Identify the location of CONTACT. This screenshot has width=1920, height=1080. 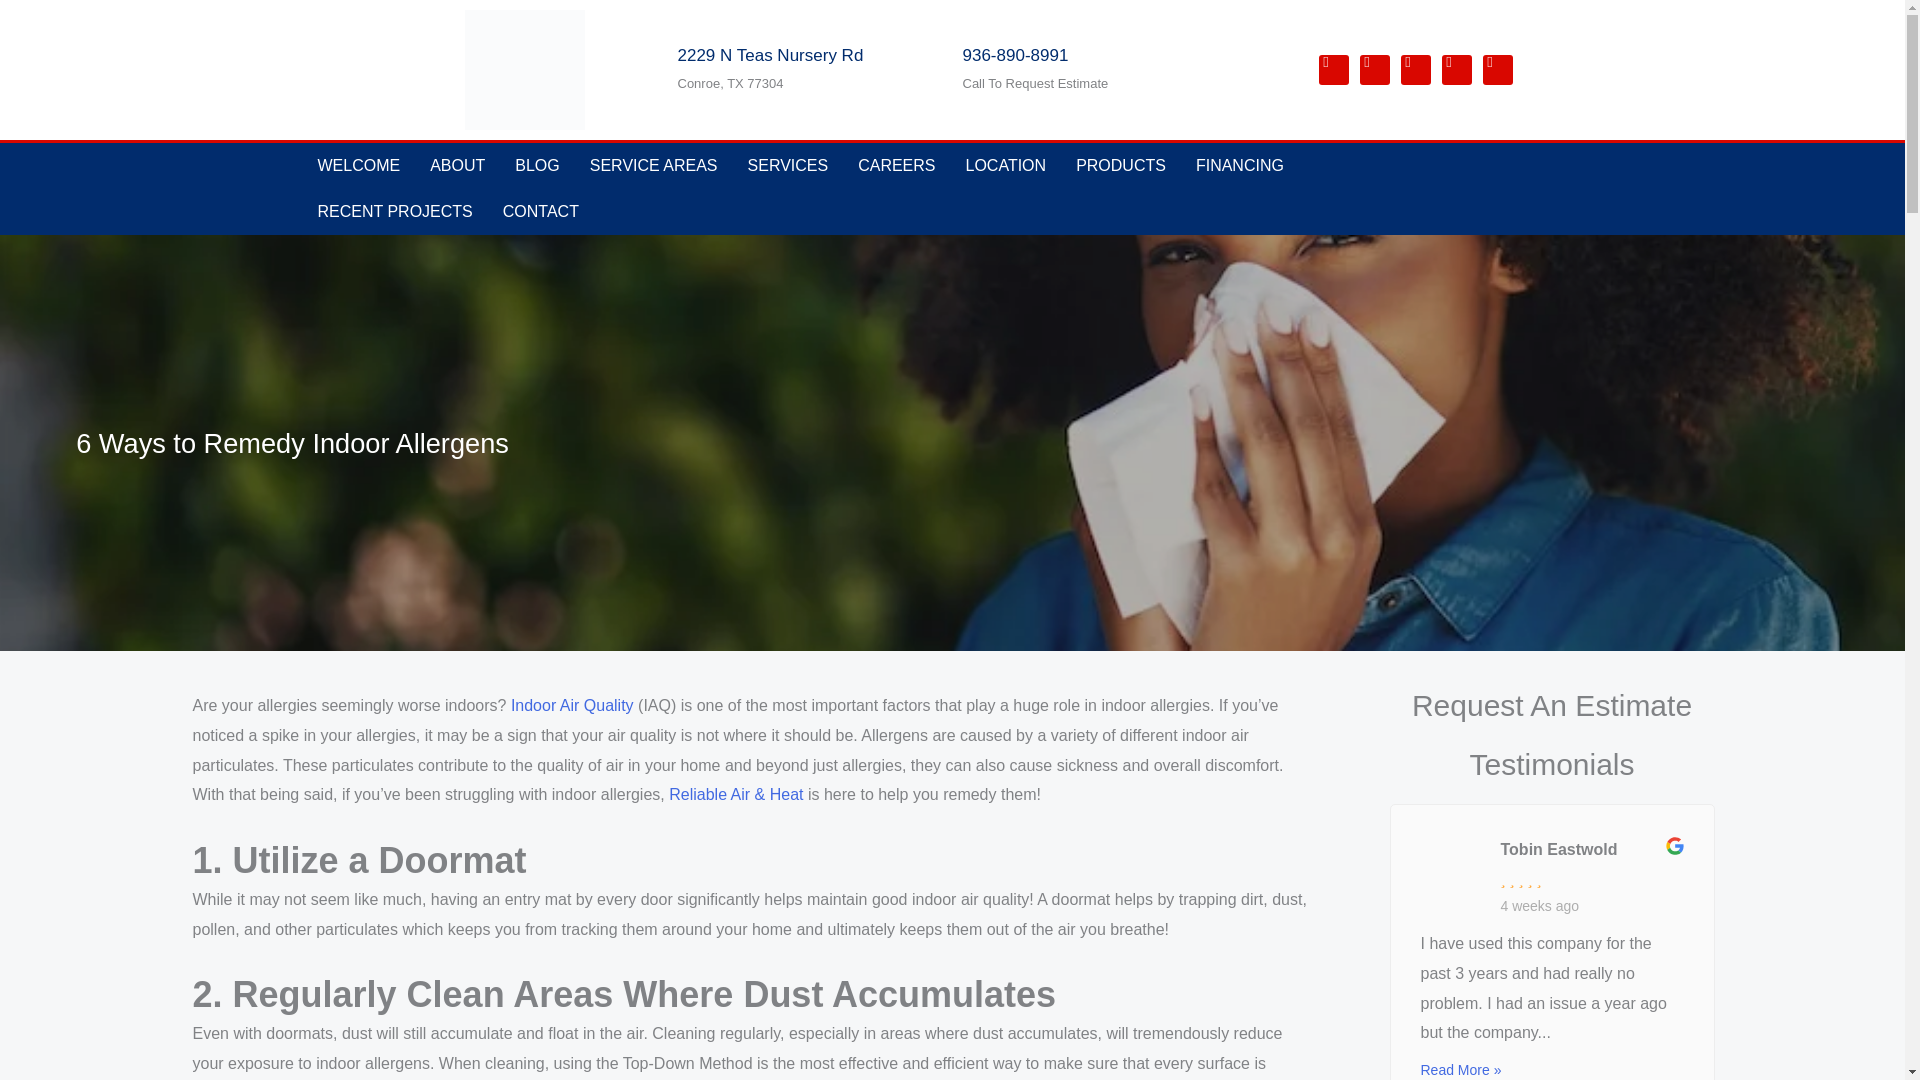
(540, 212).